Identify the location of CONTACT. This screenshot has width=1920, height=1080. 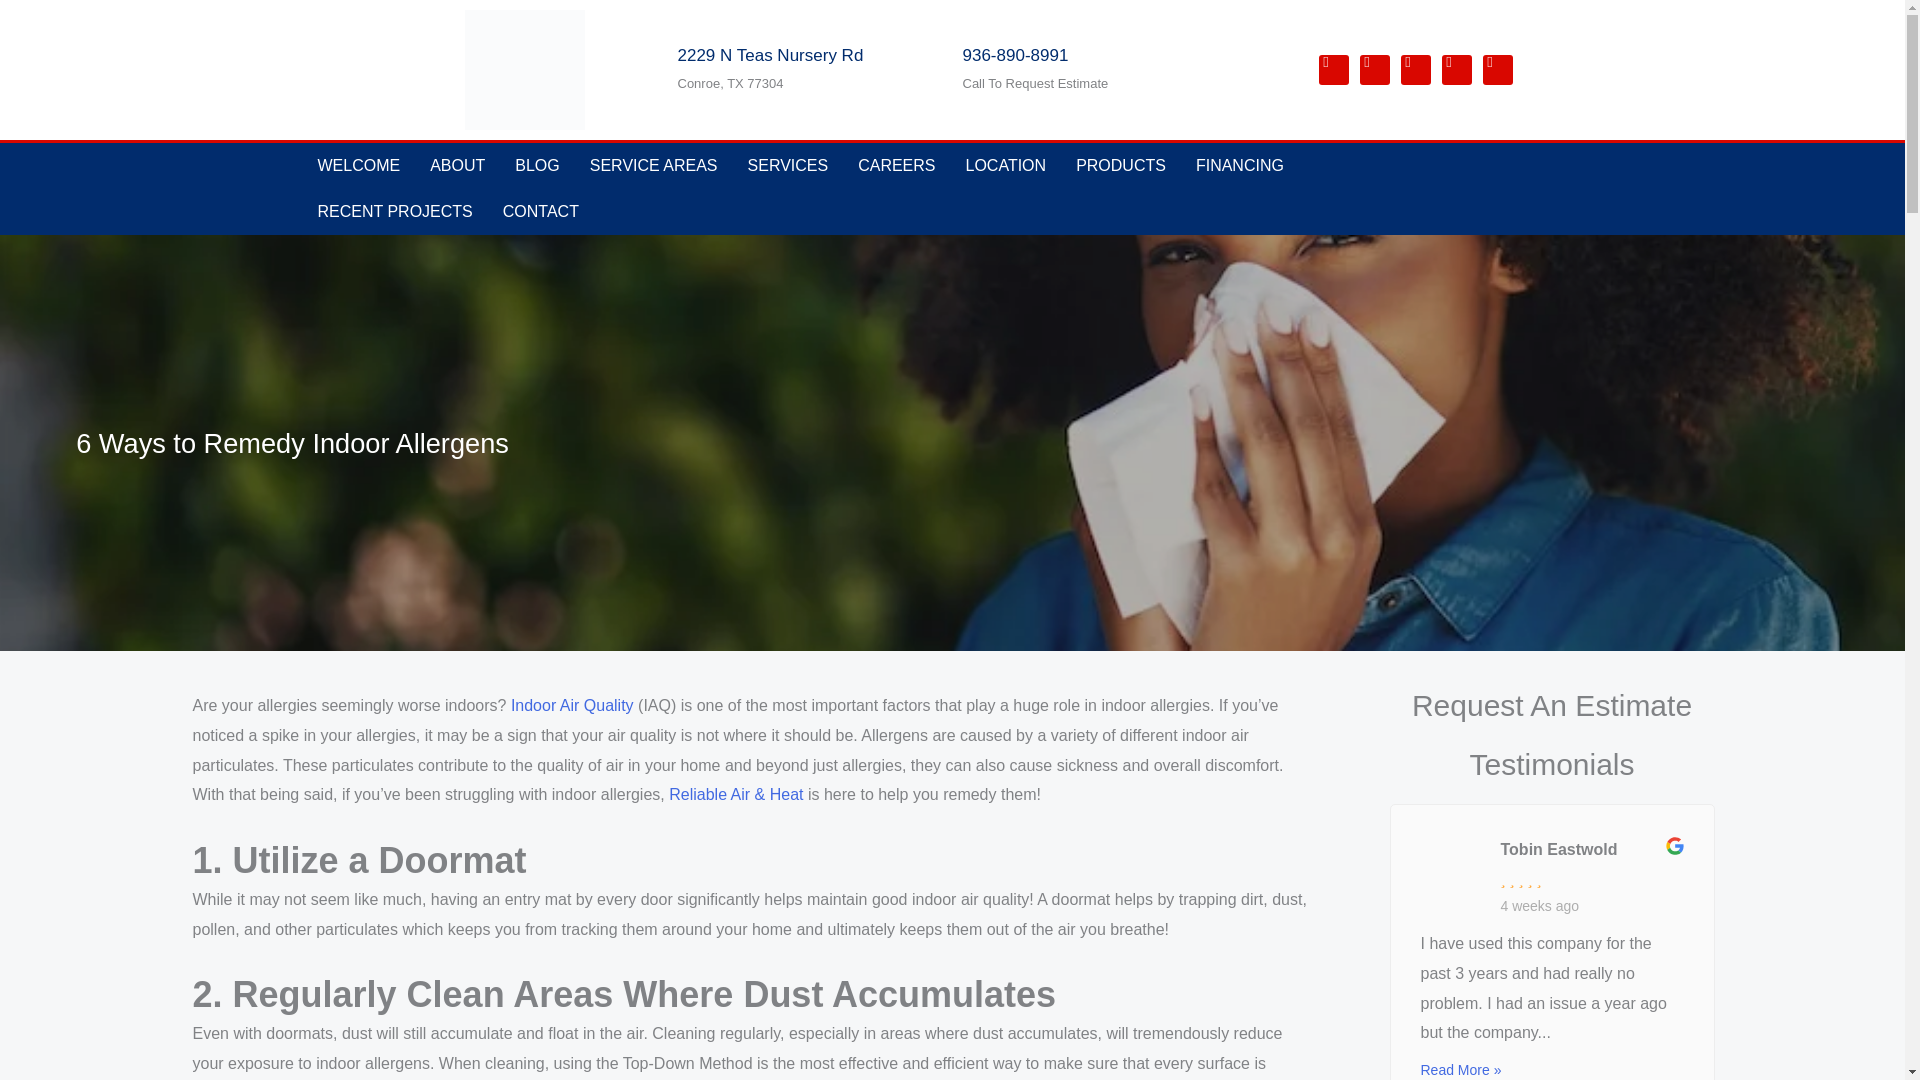
(540, 212).